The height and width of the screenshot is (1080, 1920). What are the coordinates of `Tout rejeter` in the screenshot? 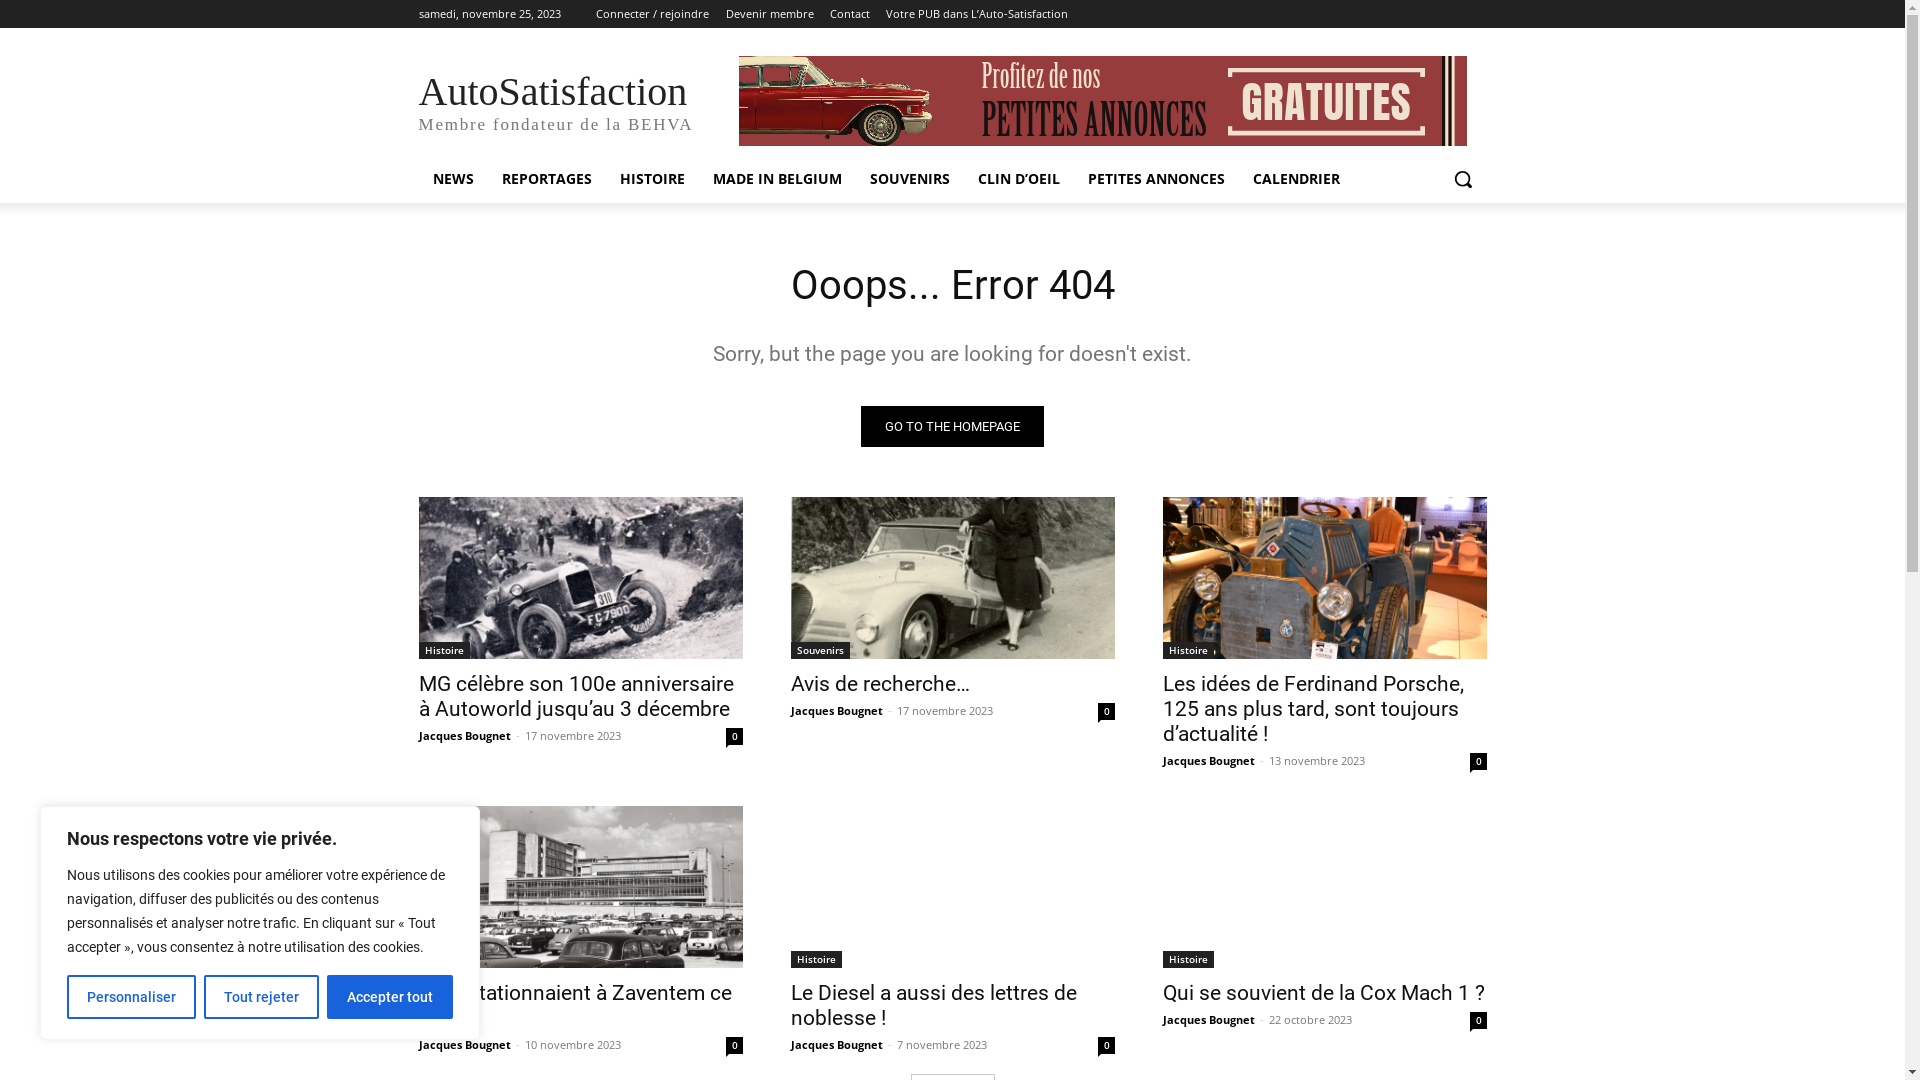 It's located at (262, 997).